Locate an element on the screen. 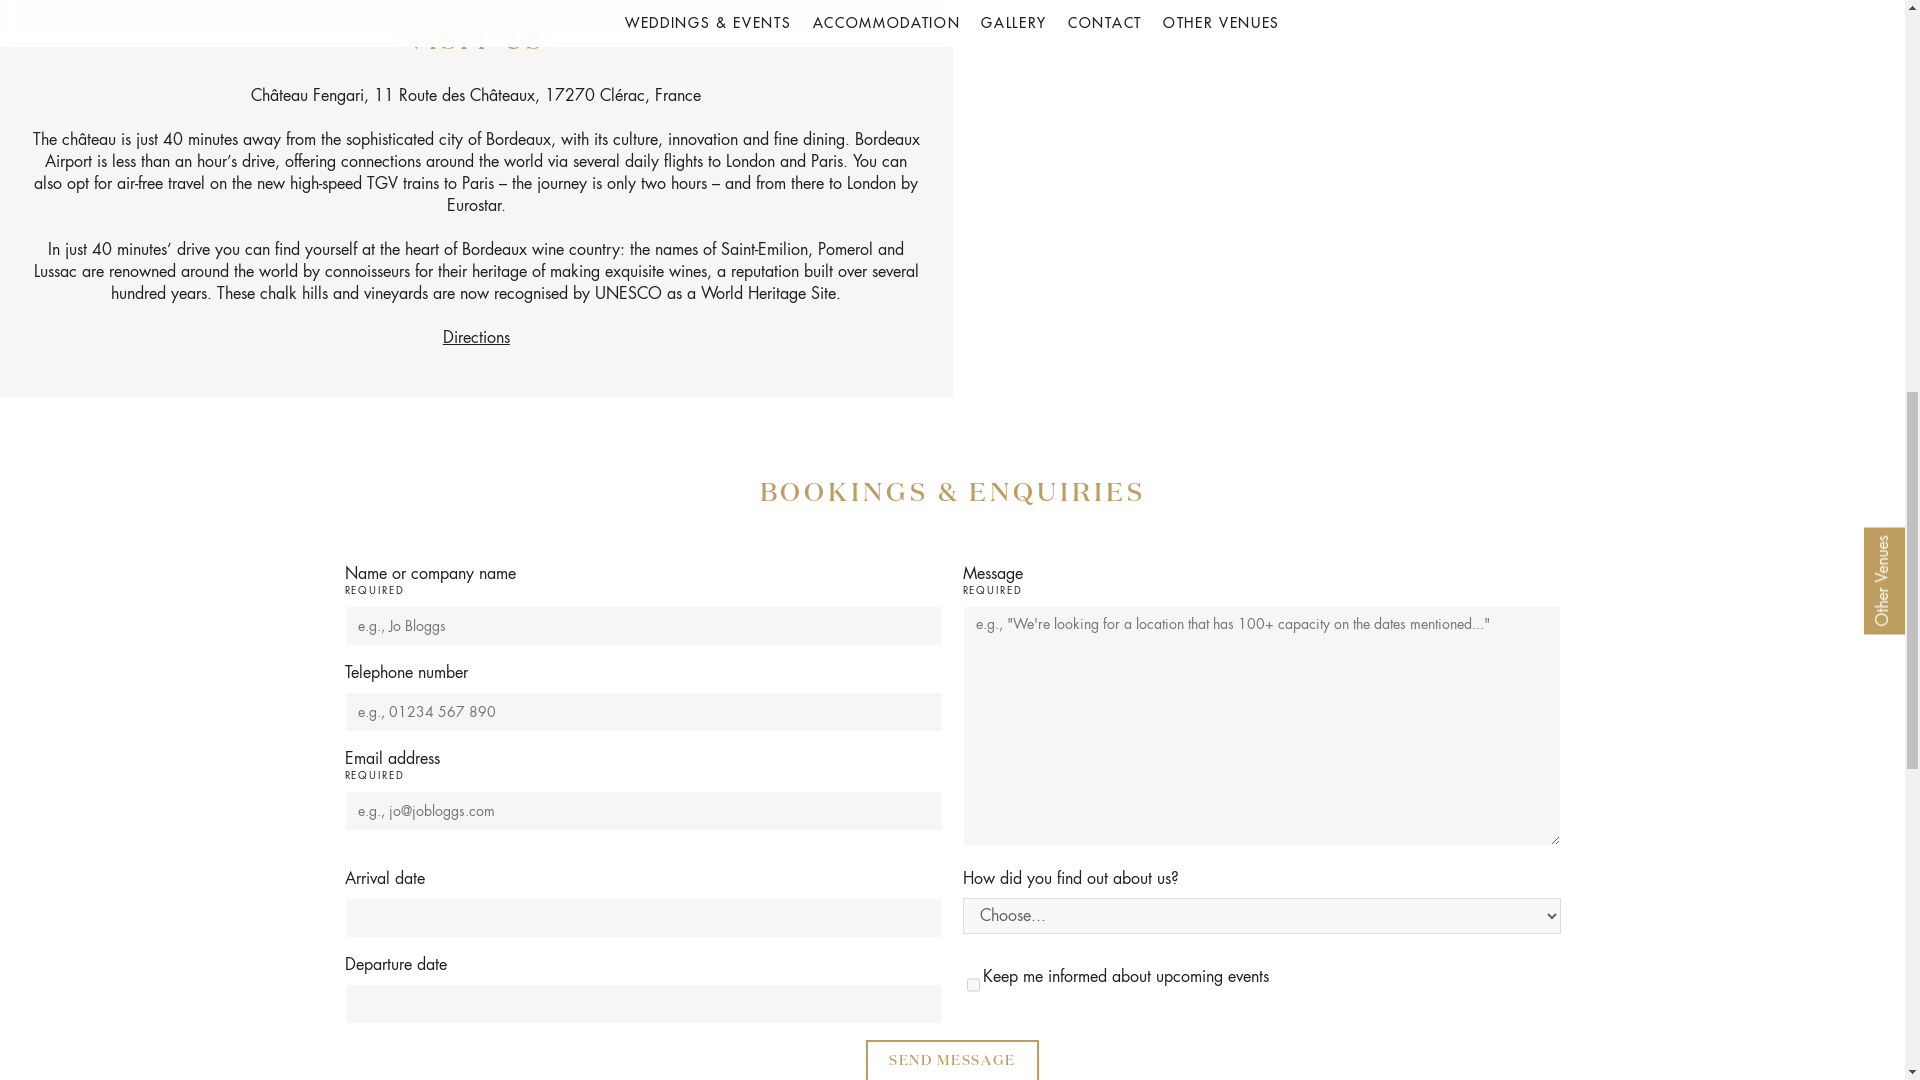  Send Message is located at coordinates (952, 1060).